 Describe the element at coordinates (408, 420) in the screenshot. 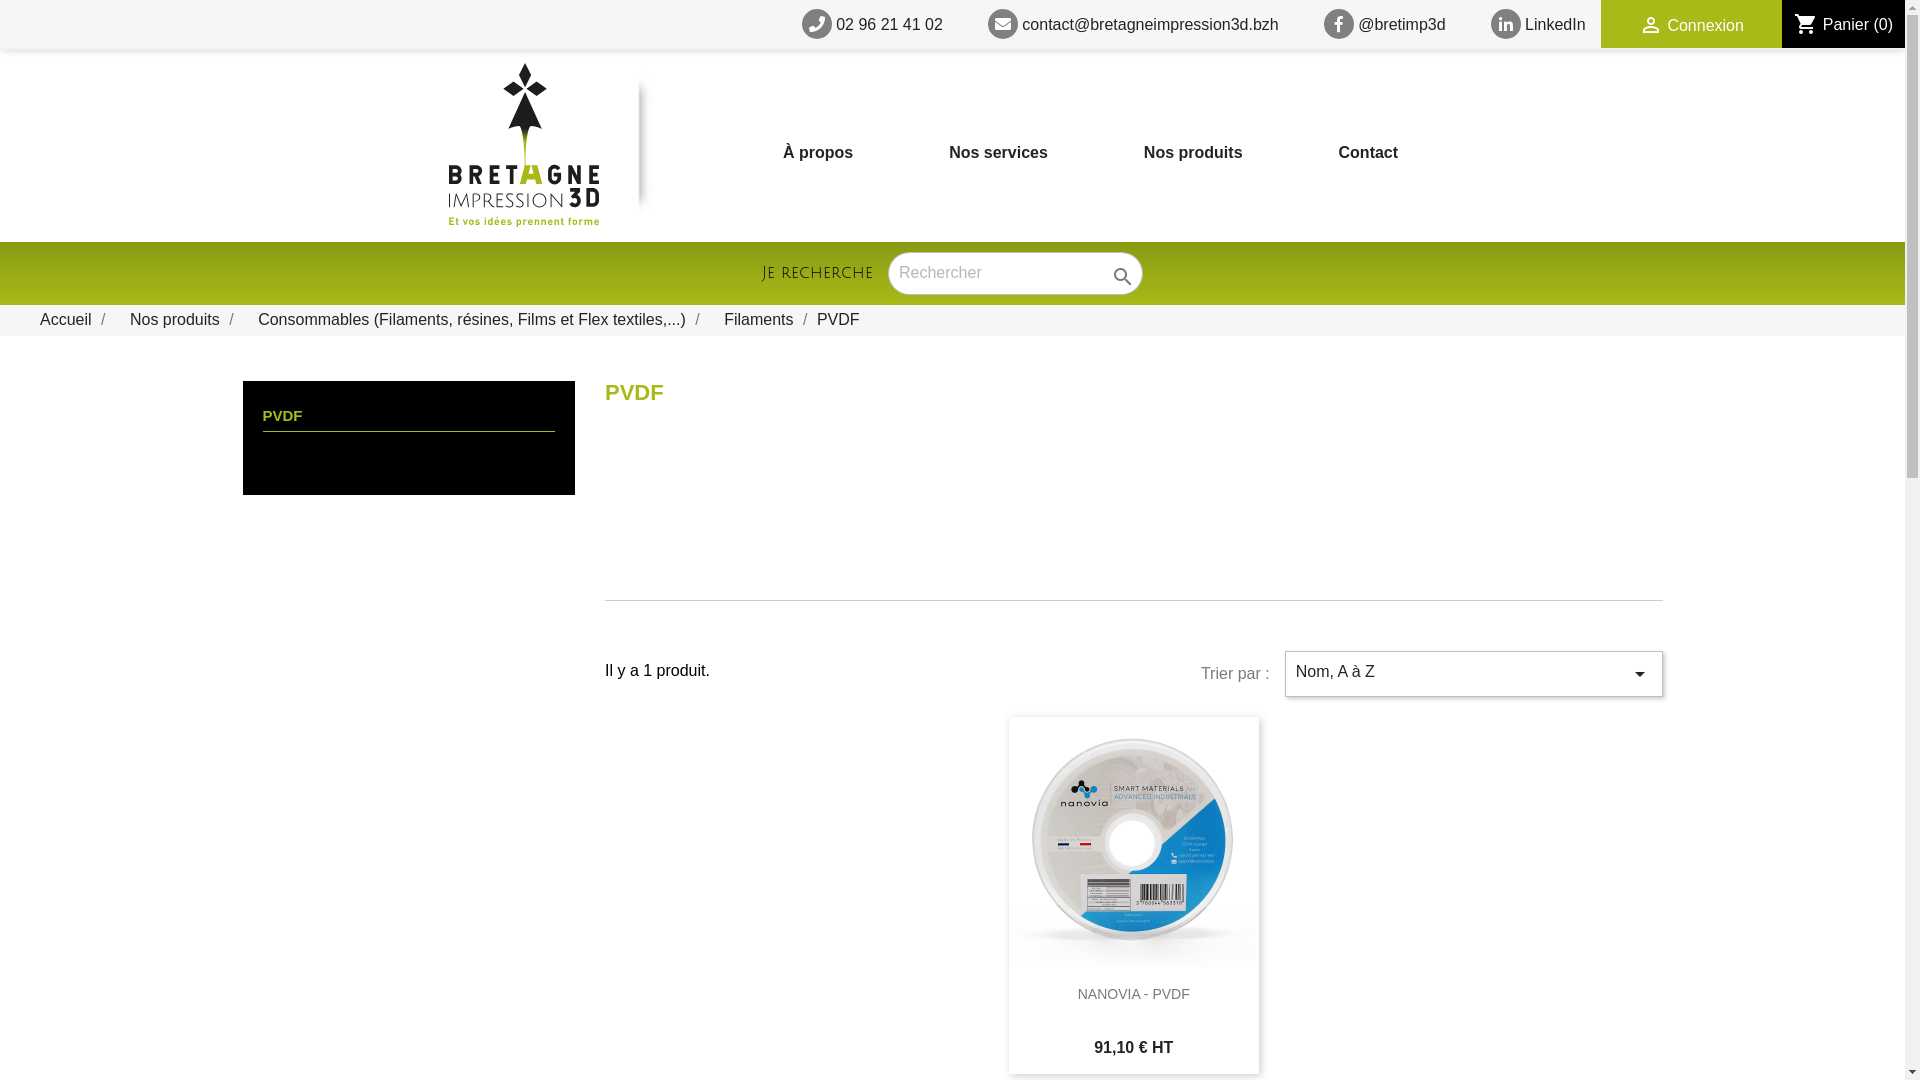

I see `PVDF` at that location.